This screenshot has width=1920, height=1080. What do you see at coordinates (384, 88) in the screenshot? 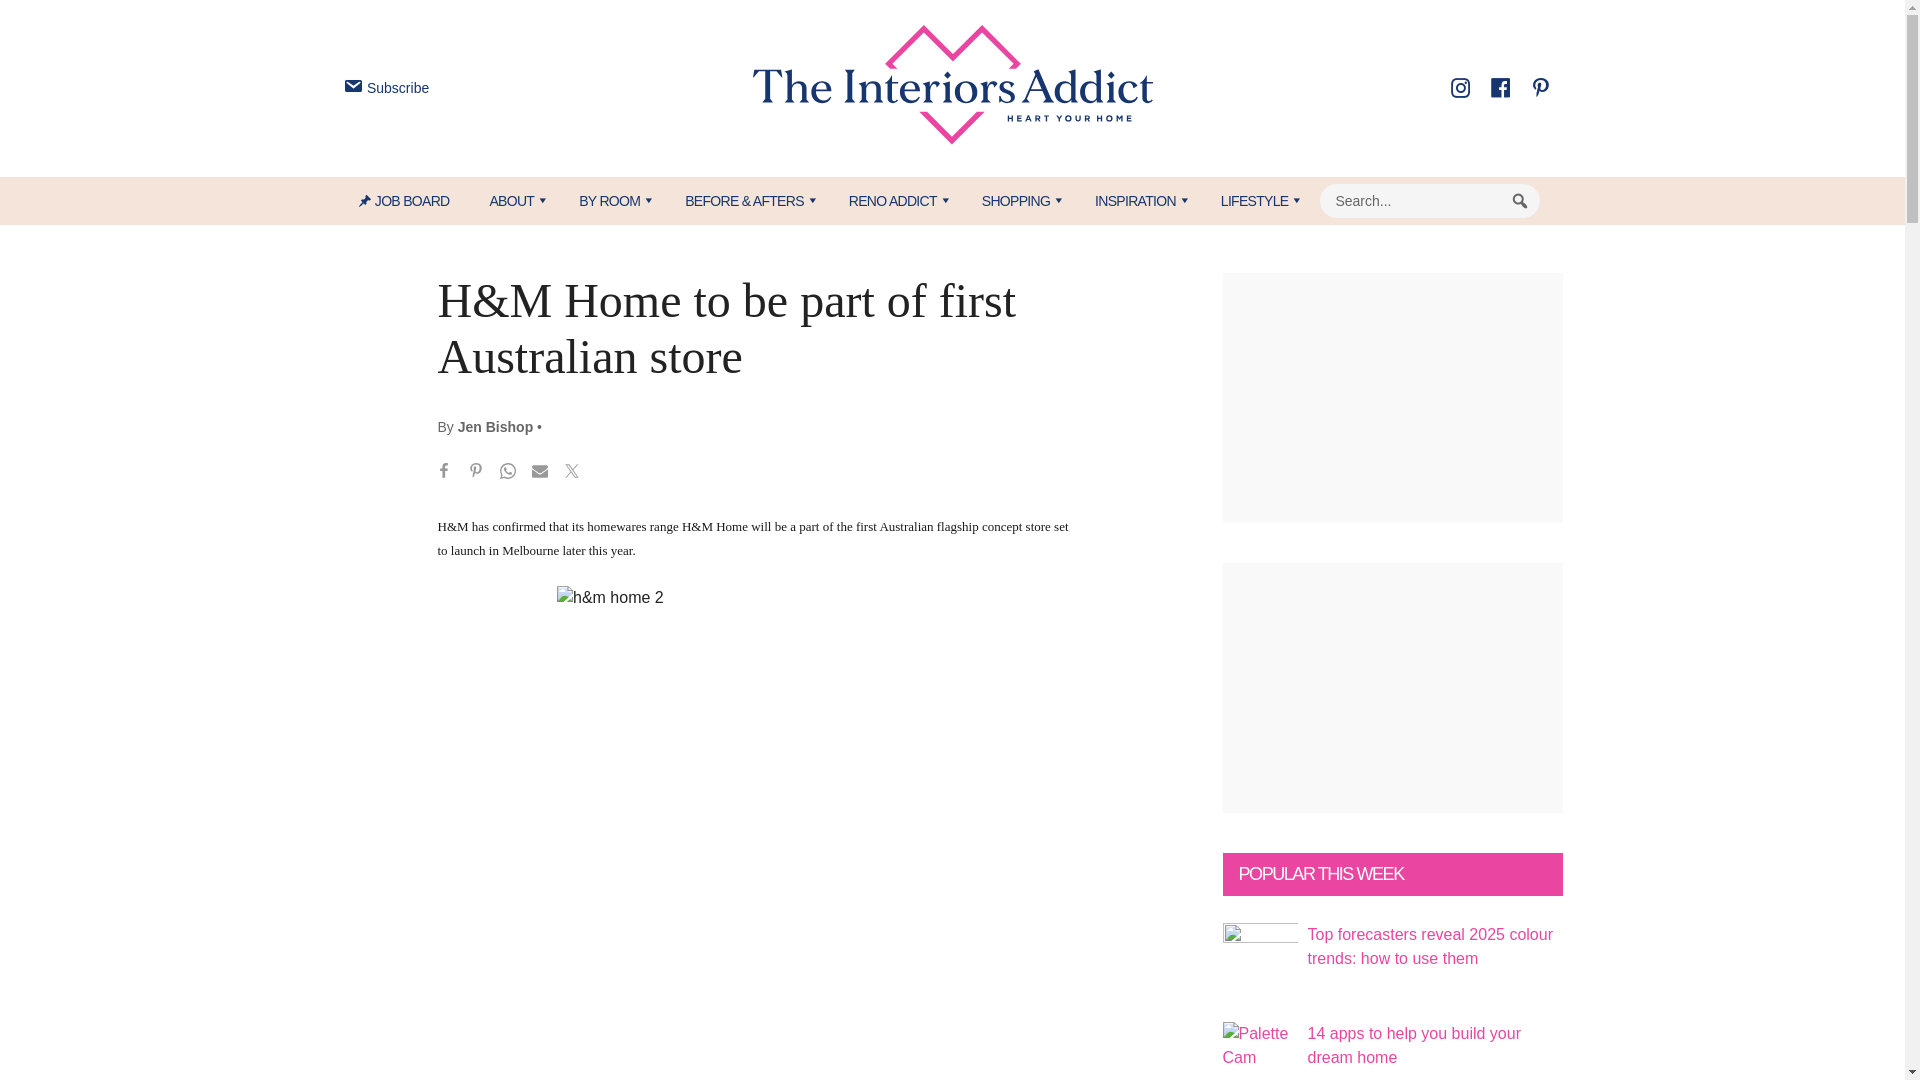
I see `Subscribe` at bounding box center [384, 88].